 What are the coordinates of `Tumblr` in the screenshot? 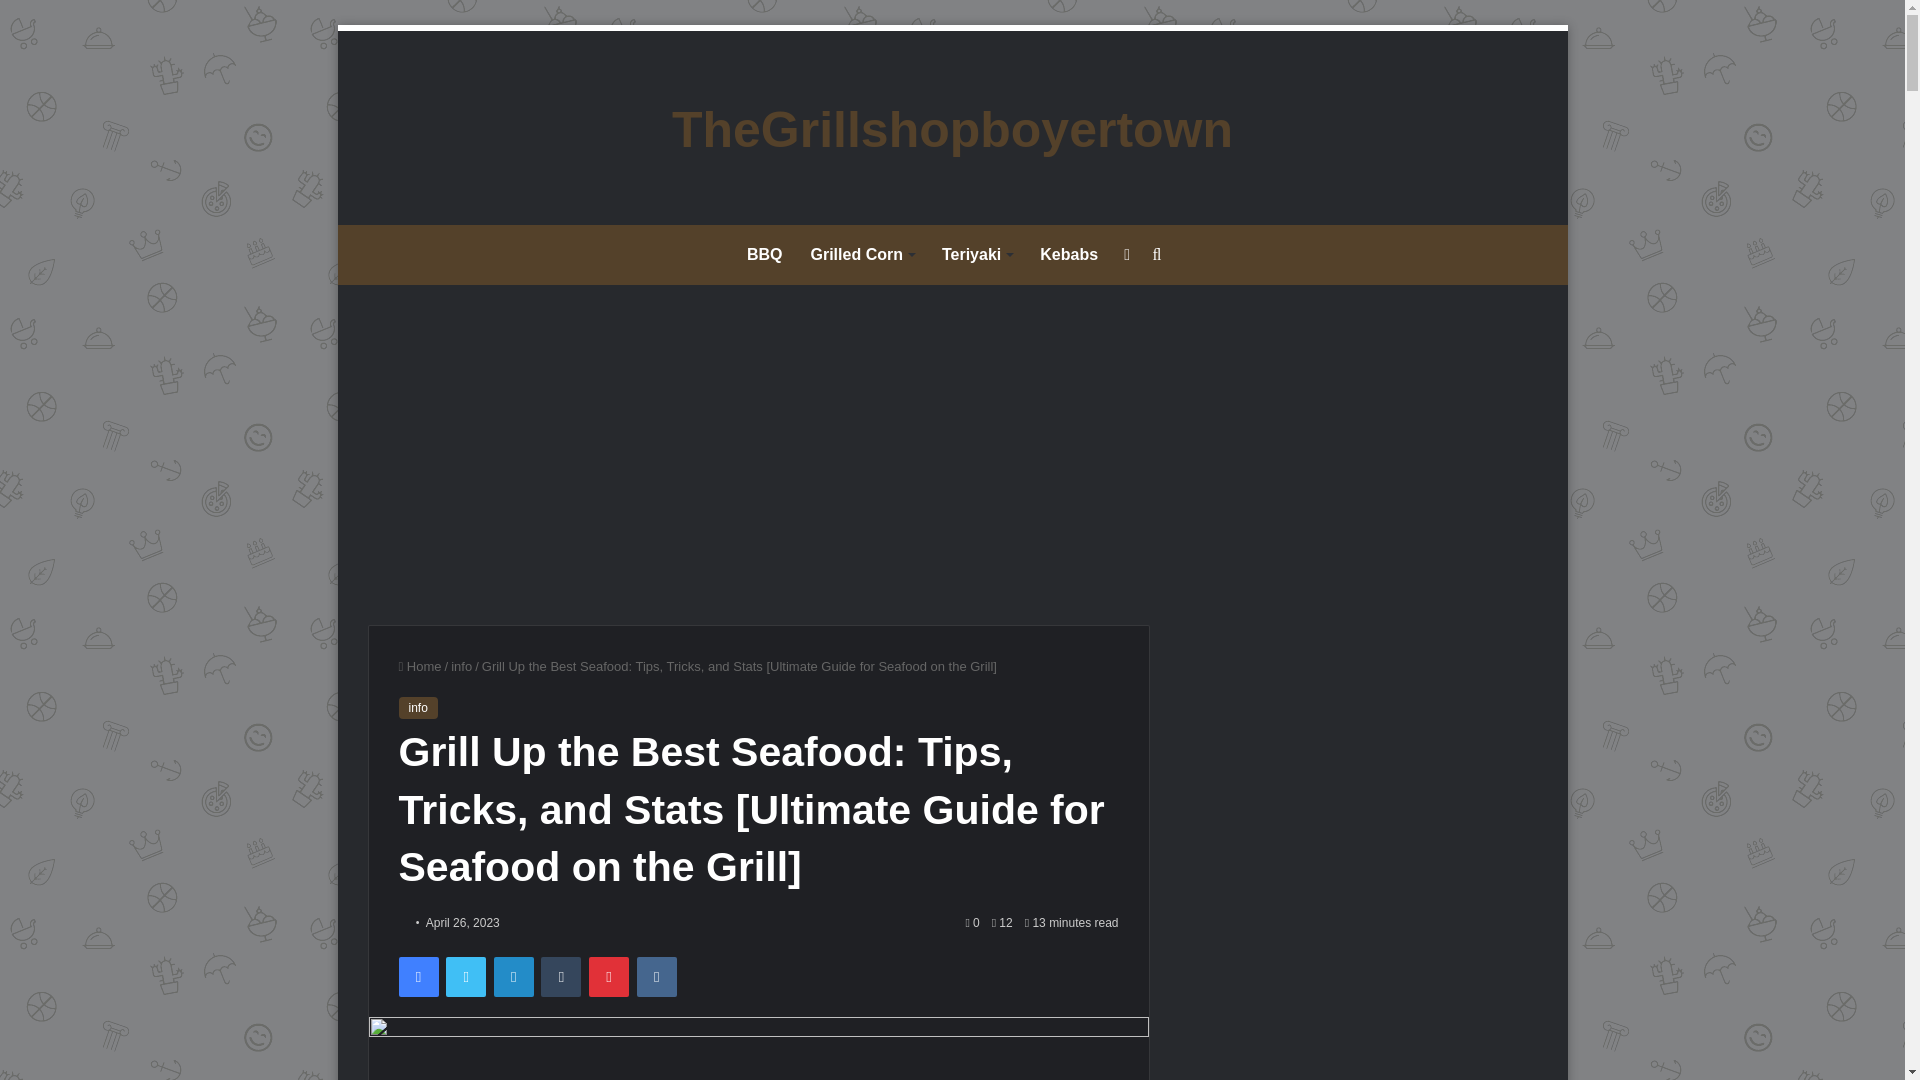 It's located at (561, 976).